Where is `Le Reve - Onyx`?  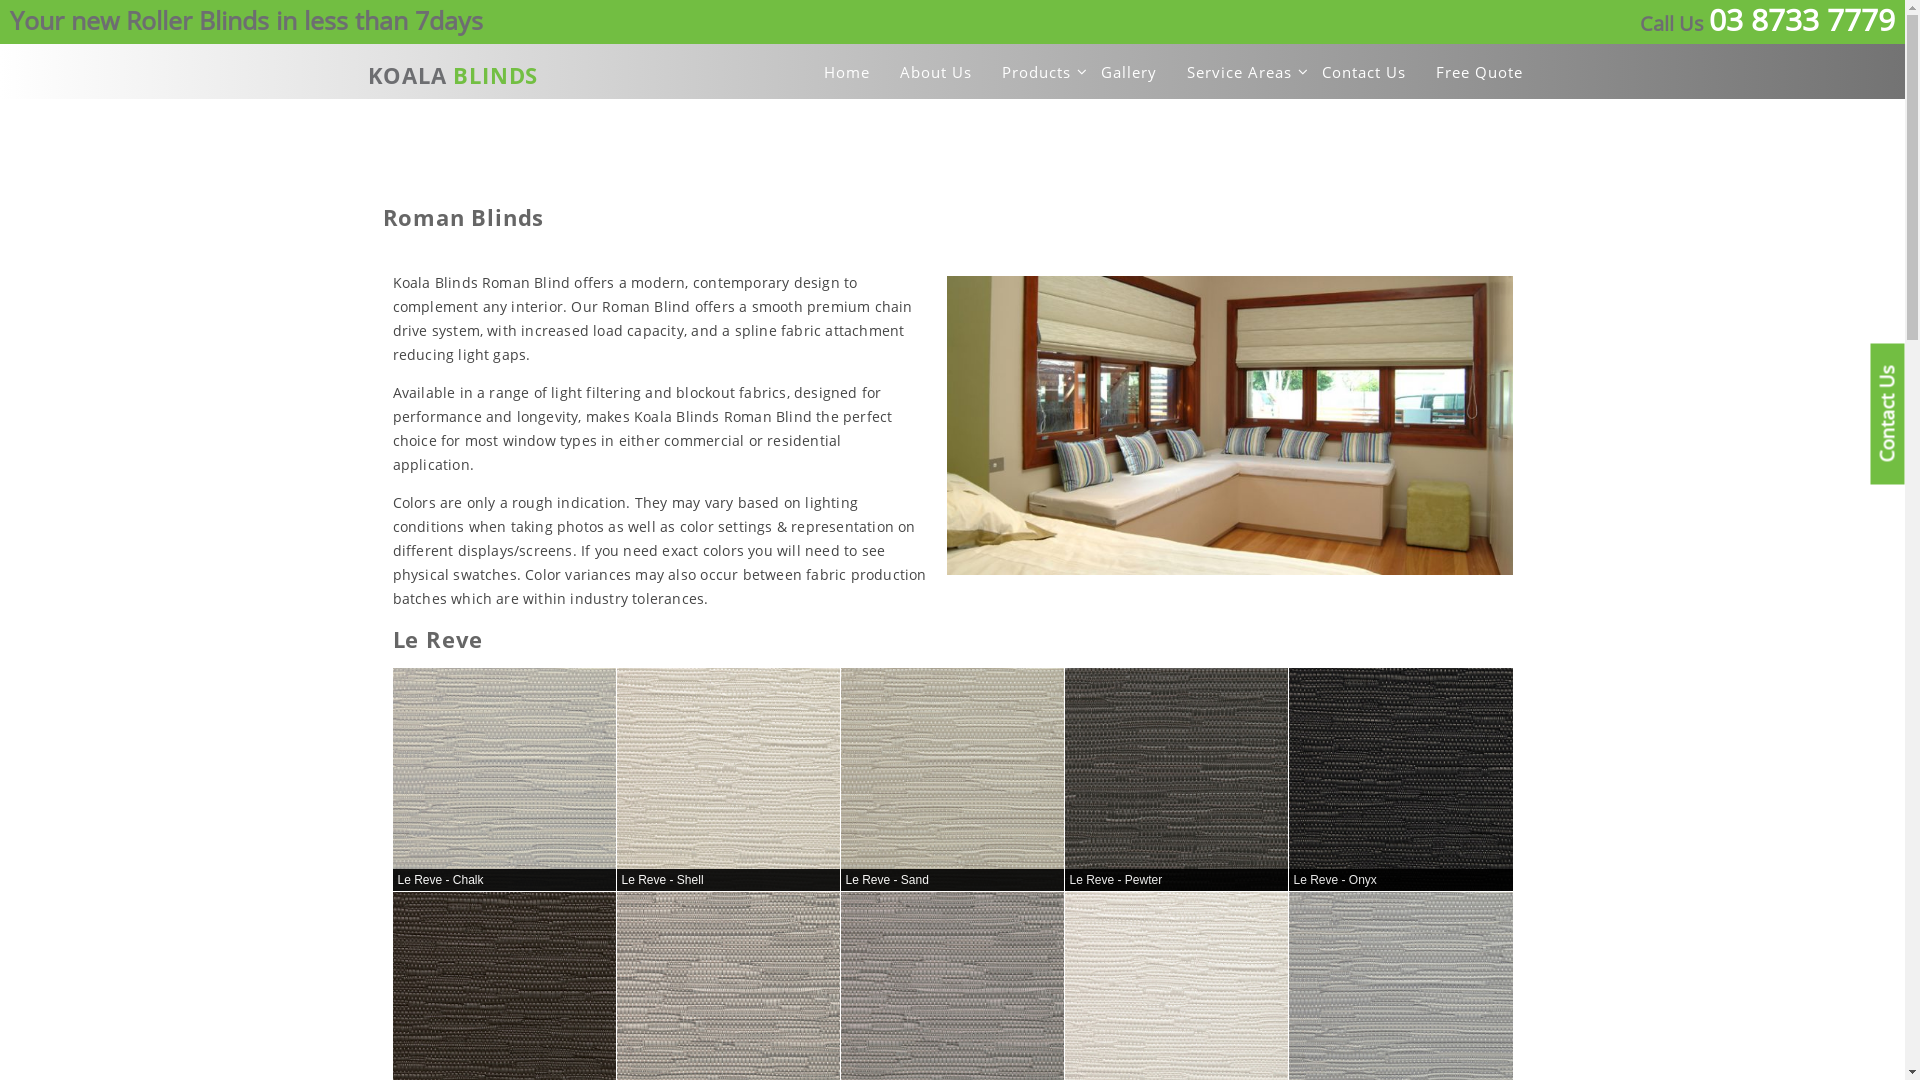
Le Reve - Onyx is located at coordinates (1400, 780).